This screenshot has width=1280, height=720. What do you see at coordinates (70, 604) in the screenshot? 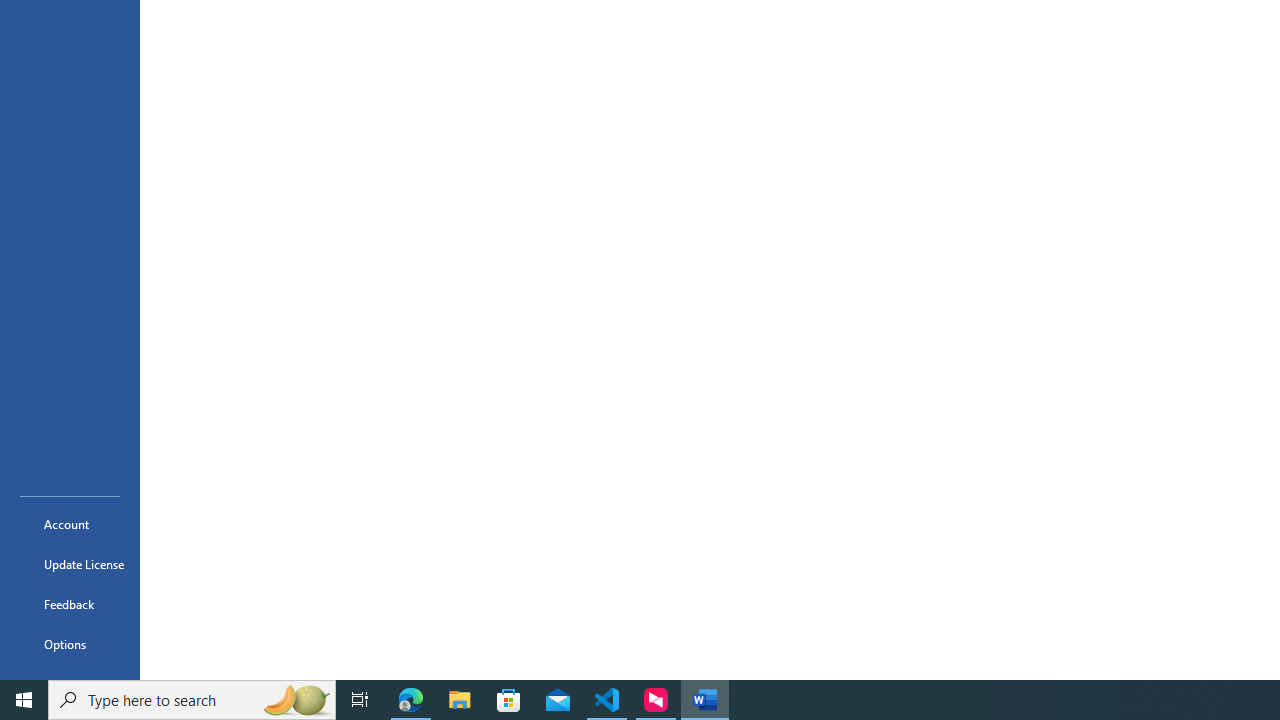
I see `Feedback` at bounding box center [70, 604].